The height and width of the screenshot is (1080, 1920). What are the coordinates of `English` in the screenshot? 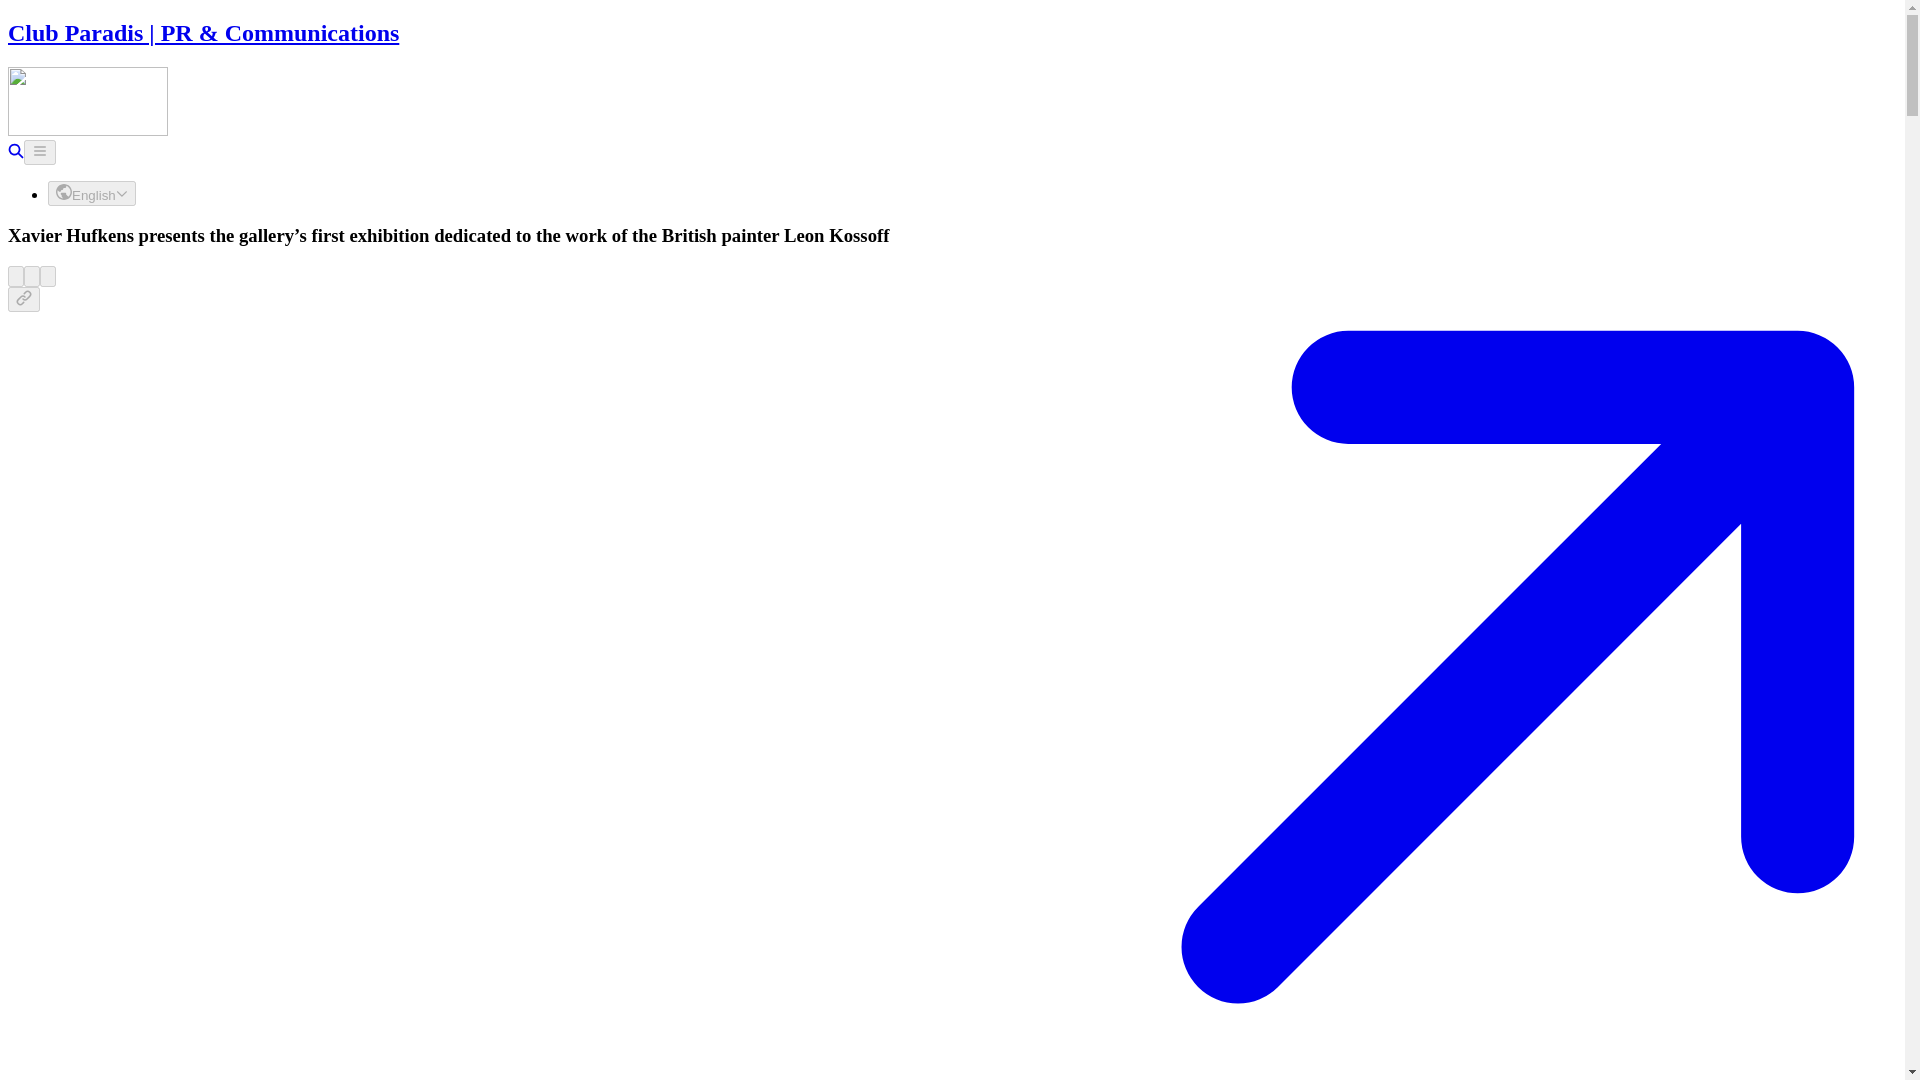 It's located at (92, 194).